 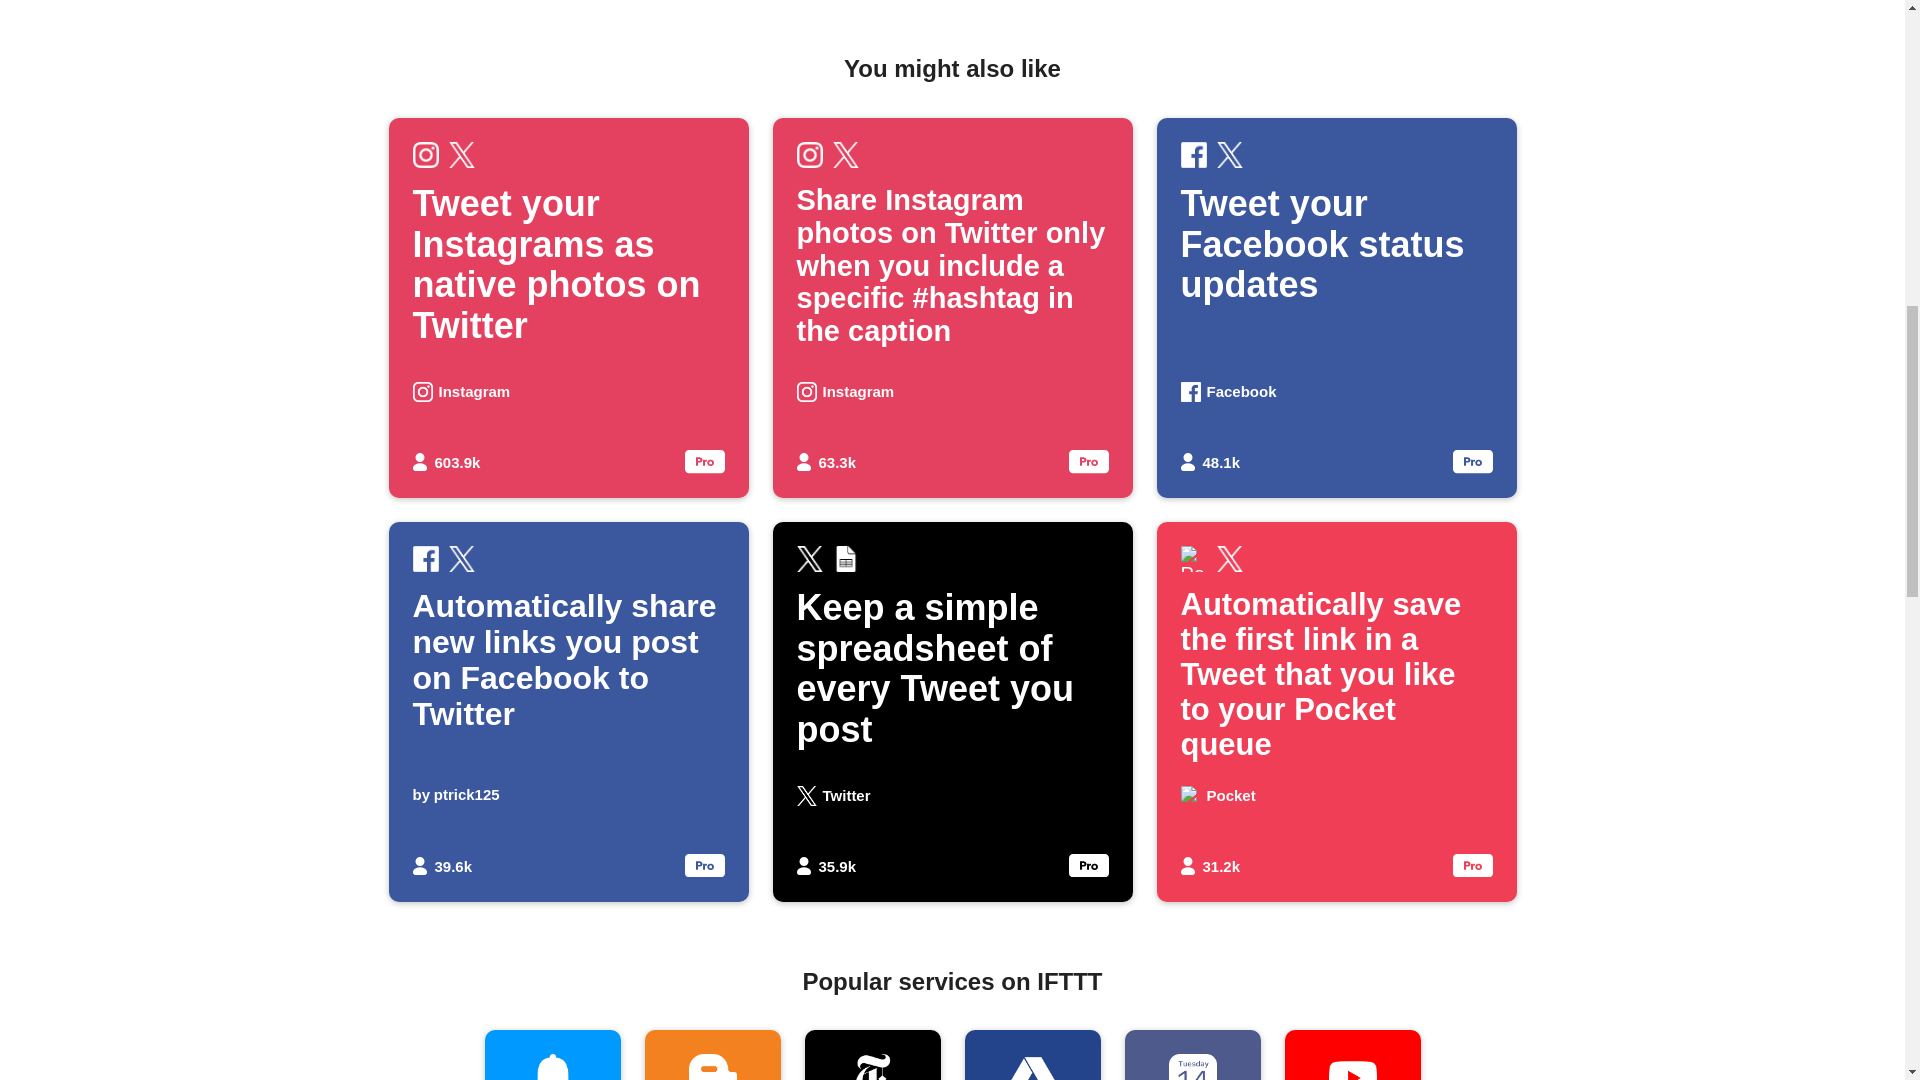 What do you see at coordinates (1336, 307) in the screenshot?
I see `Notifications` at bounding box center [1336, 307].